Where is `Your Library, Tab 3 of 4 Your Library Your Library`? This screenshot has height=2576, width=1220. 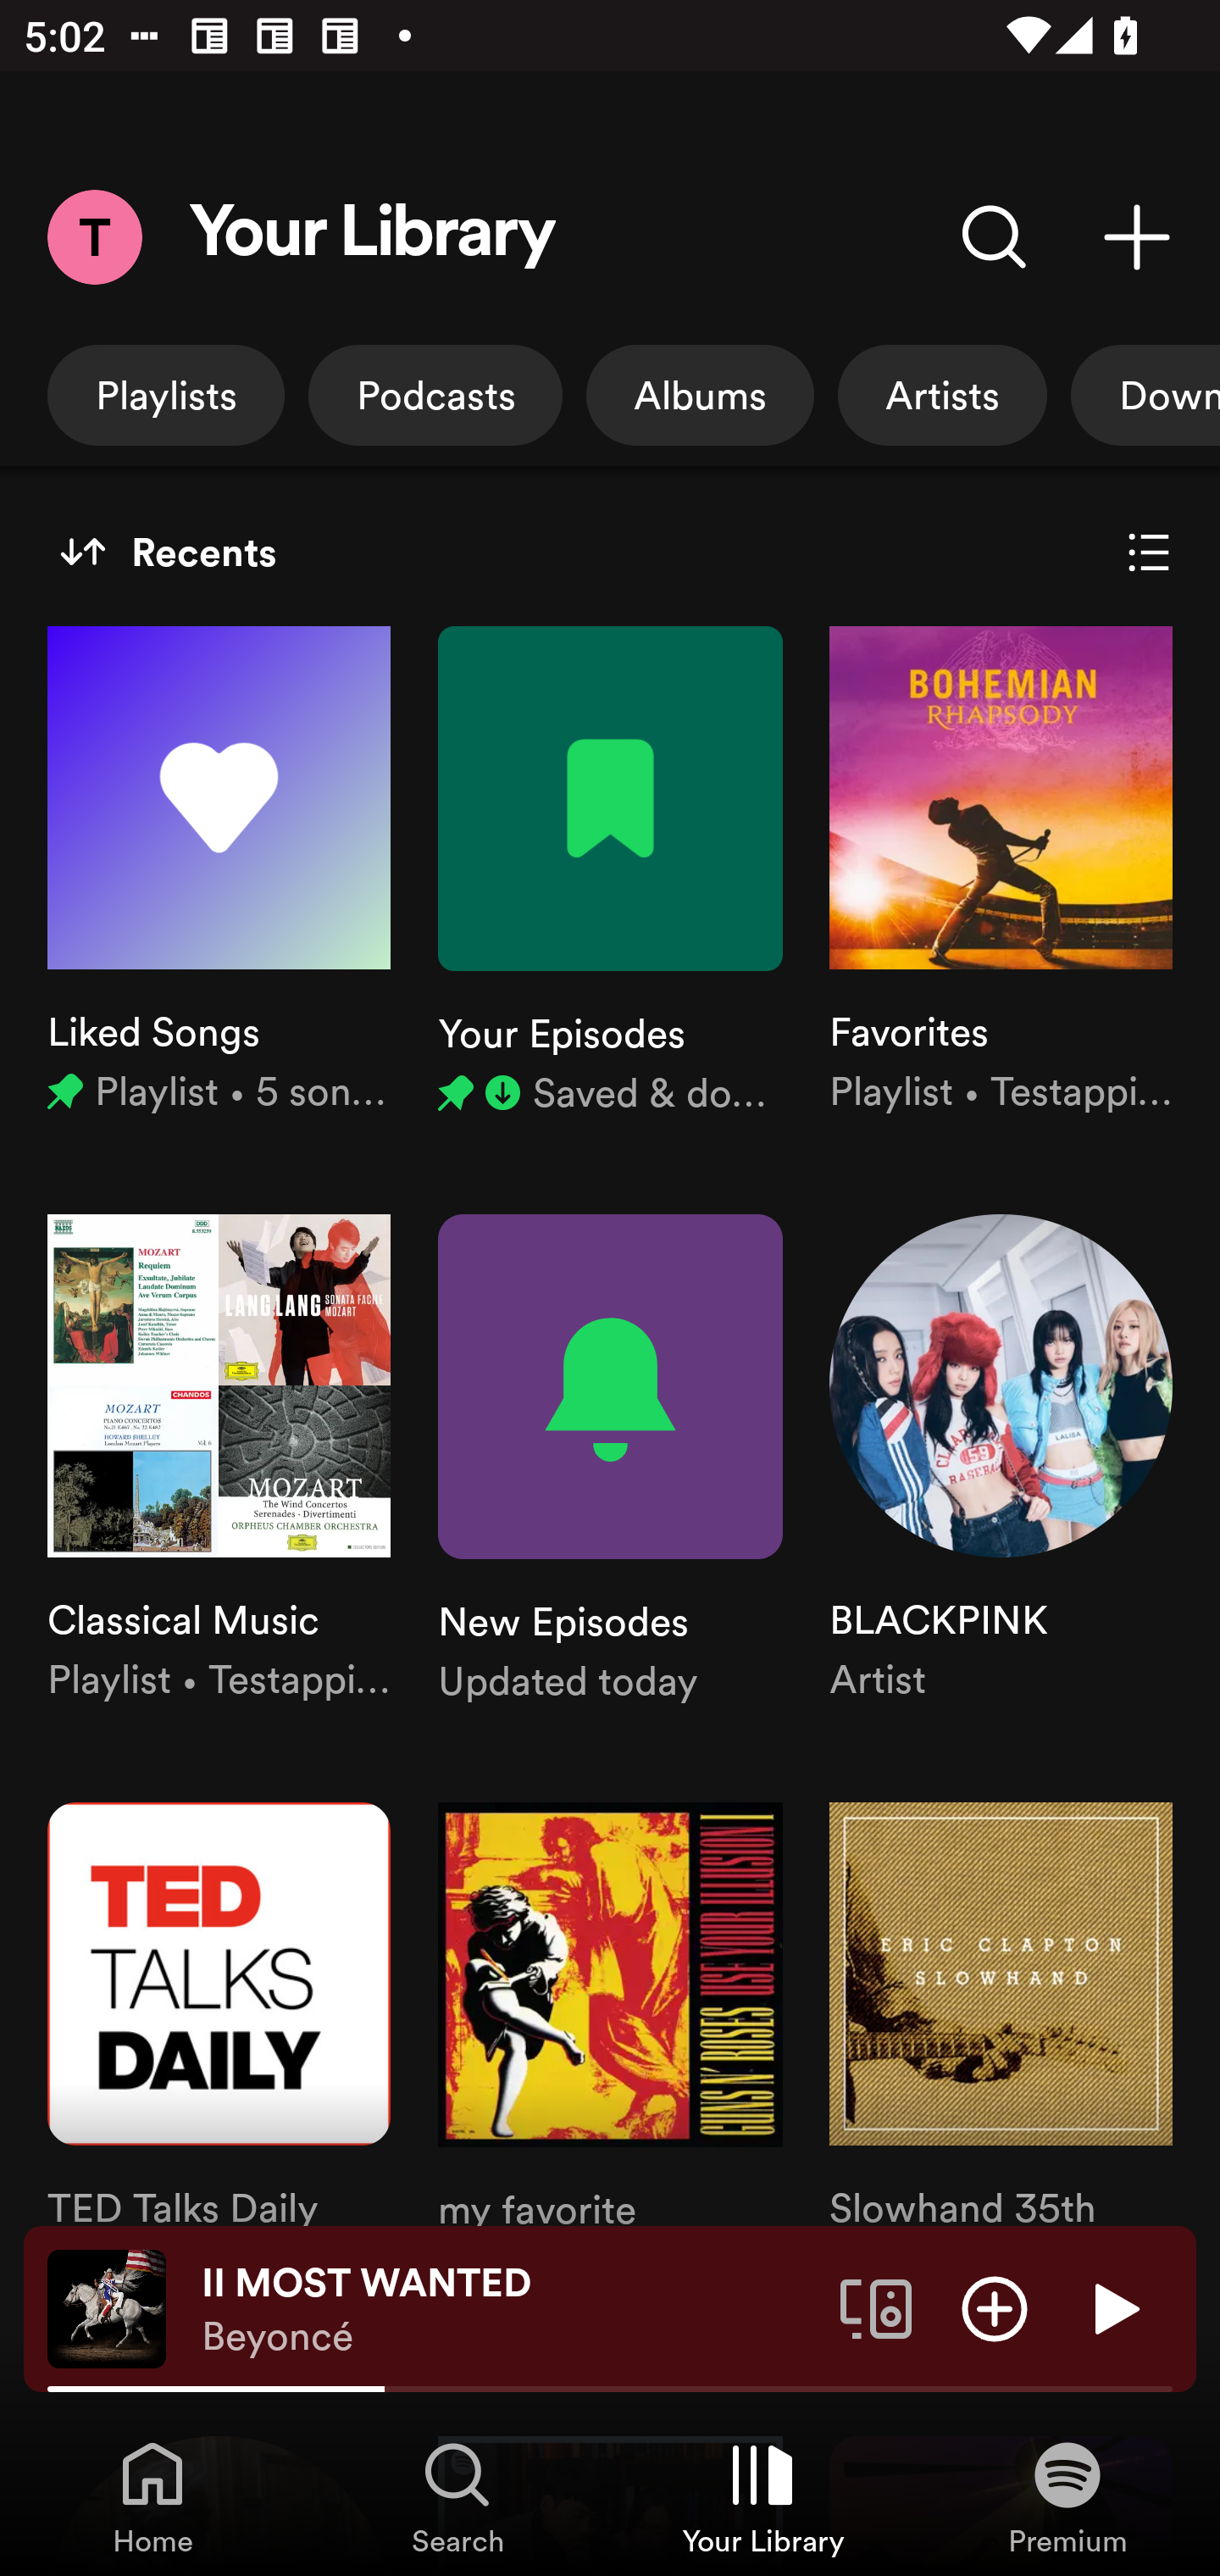
Your Library, Tab 3 of 4 Your Library Your Library is located at coordinates (762, 2496).